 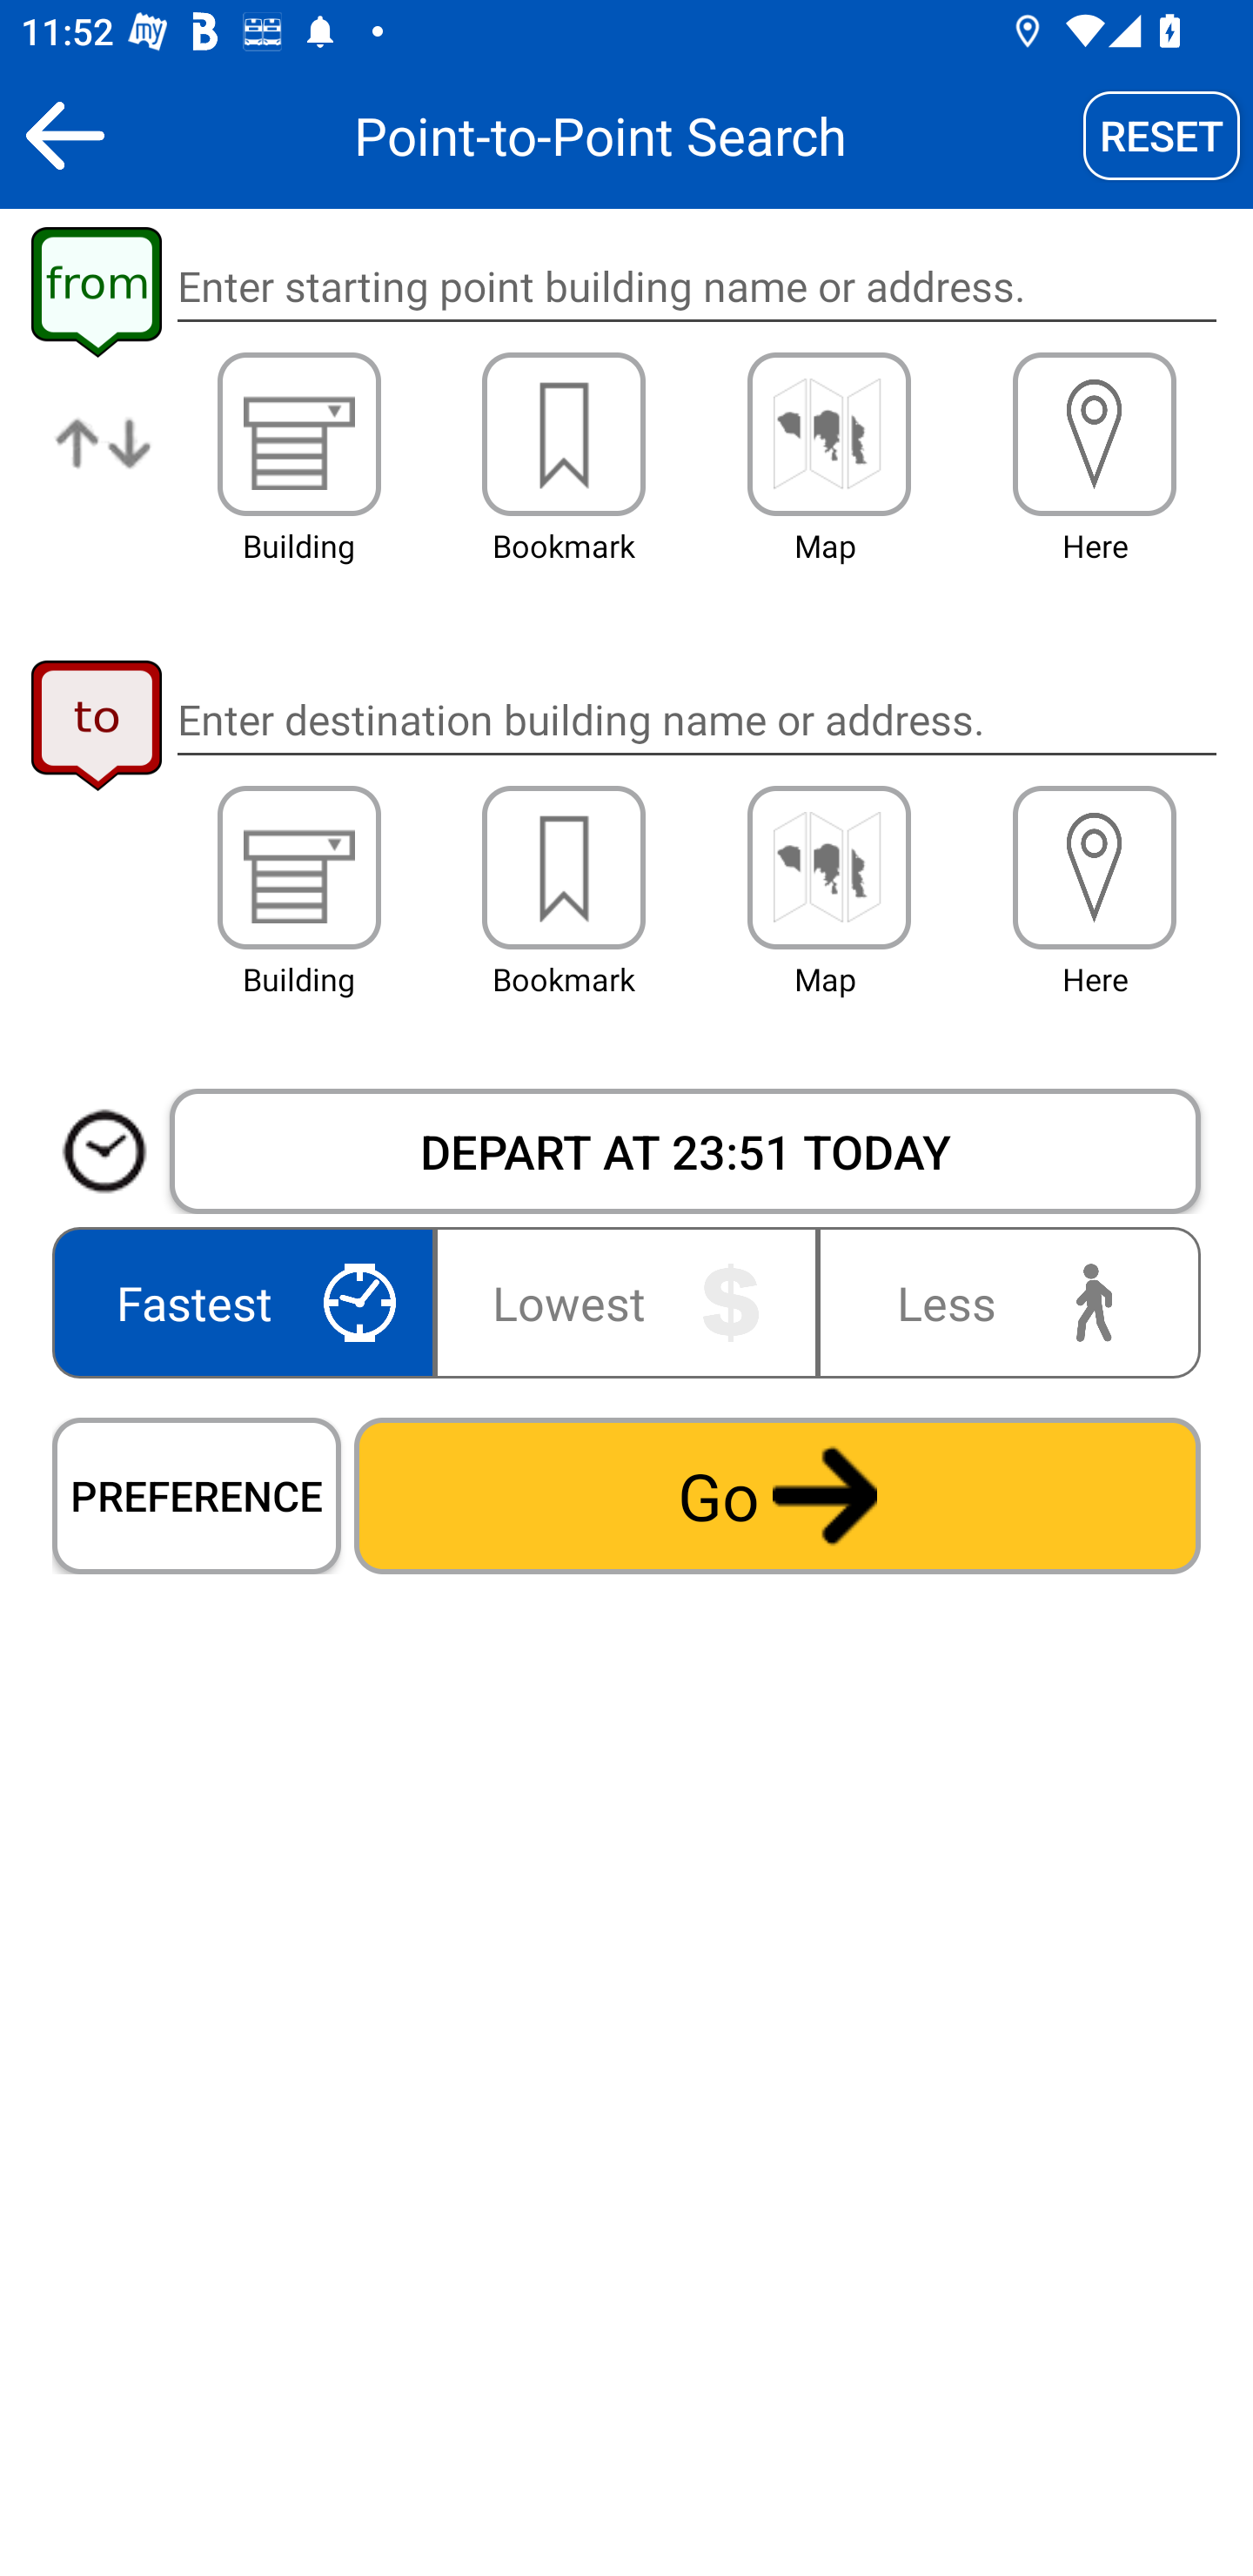 What do you see at coordinates (299, 868) in the screenshot?
I see `Building` at bounding box center [299, 868].